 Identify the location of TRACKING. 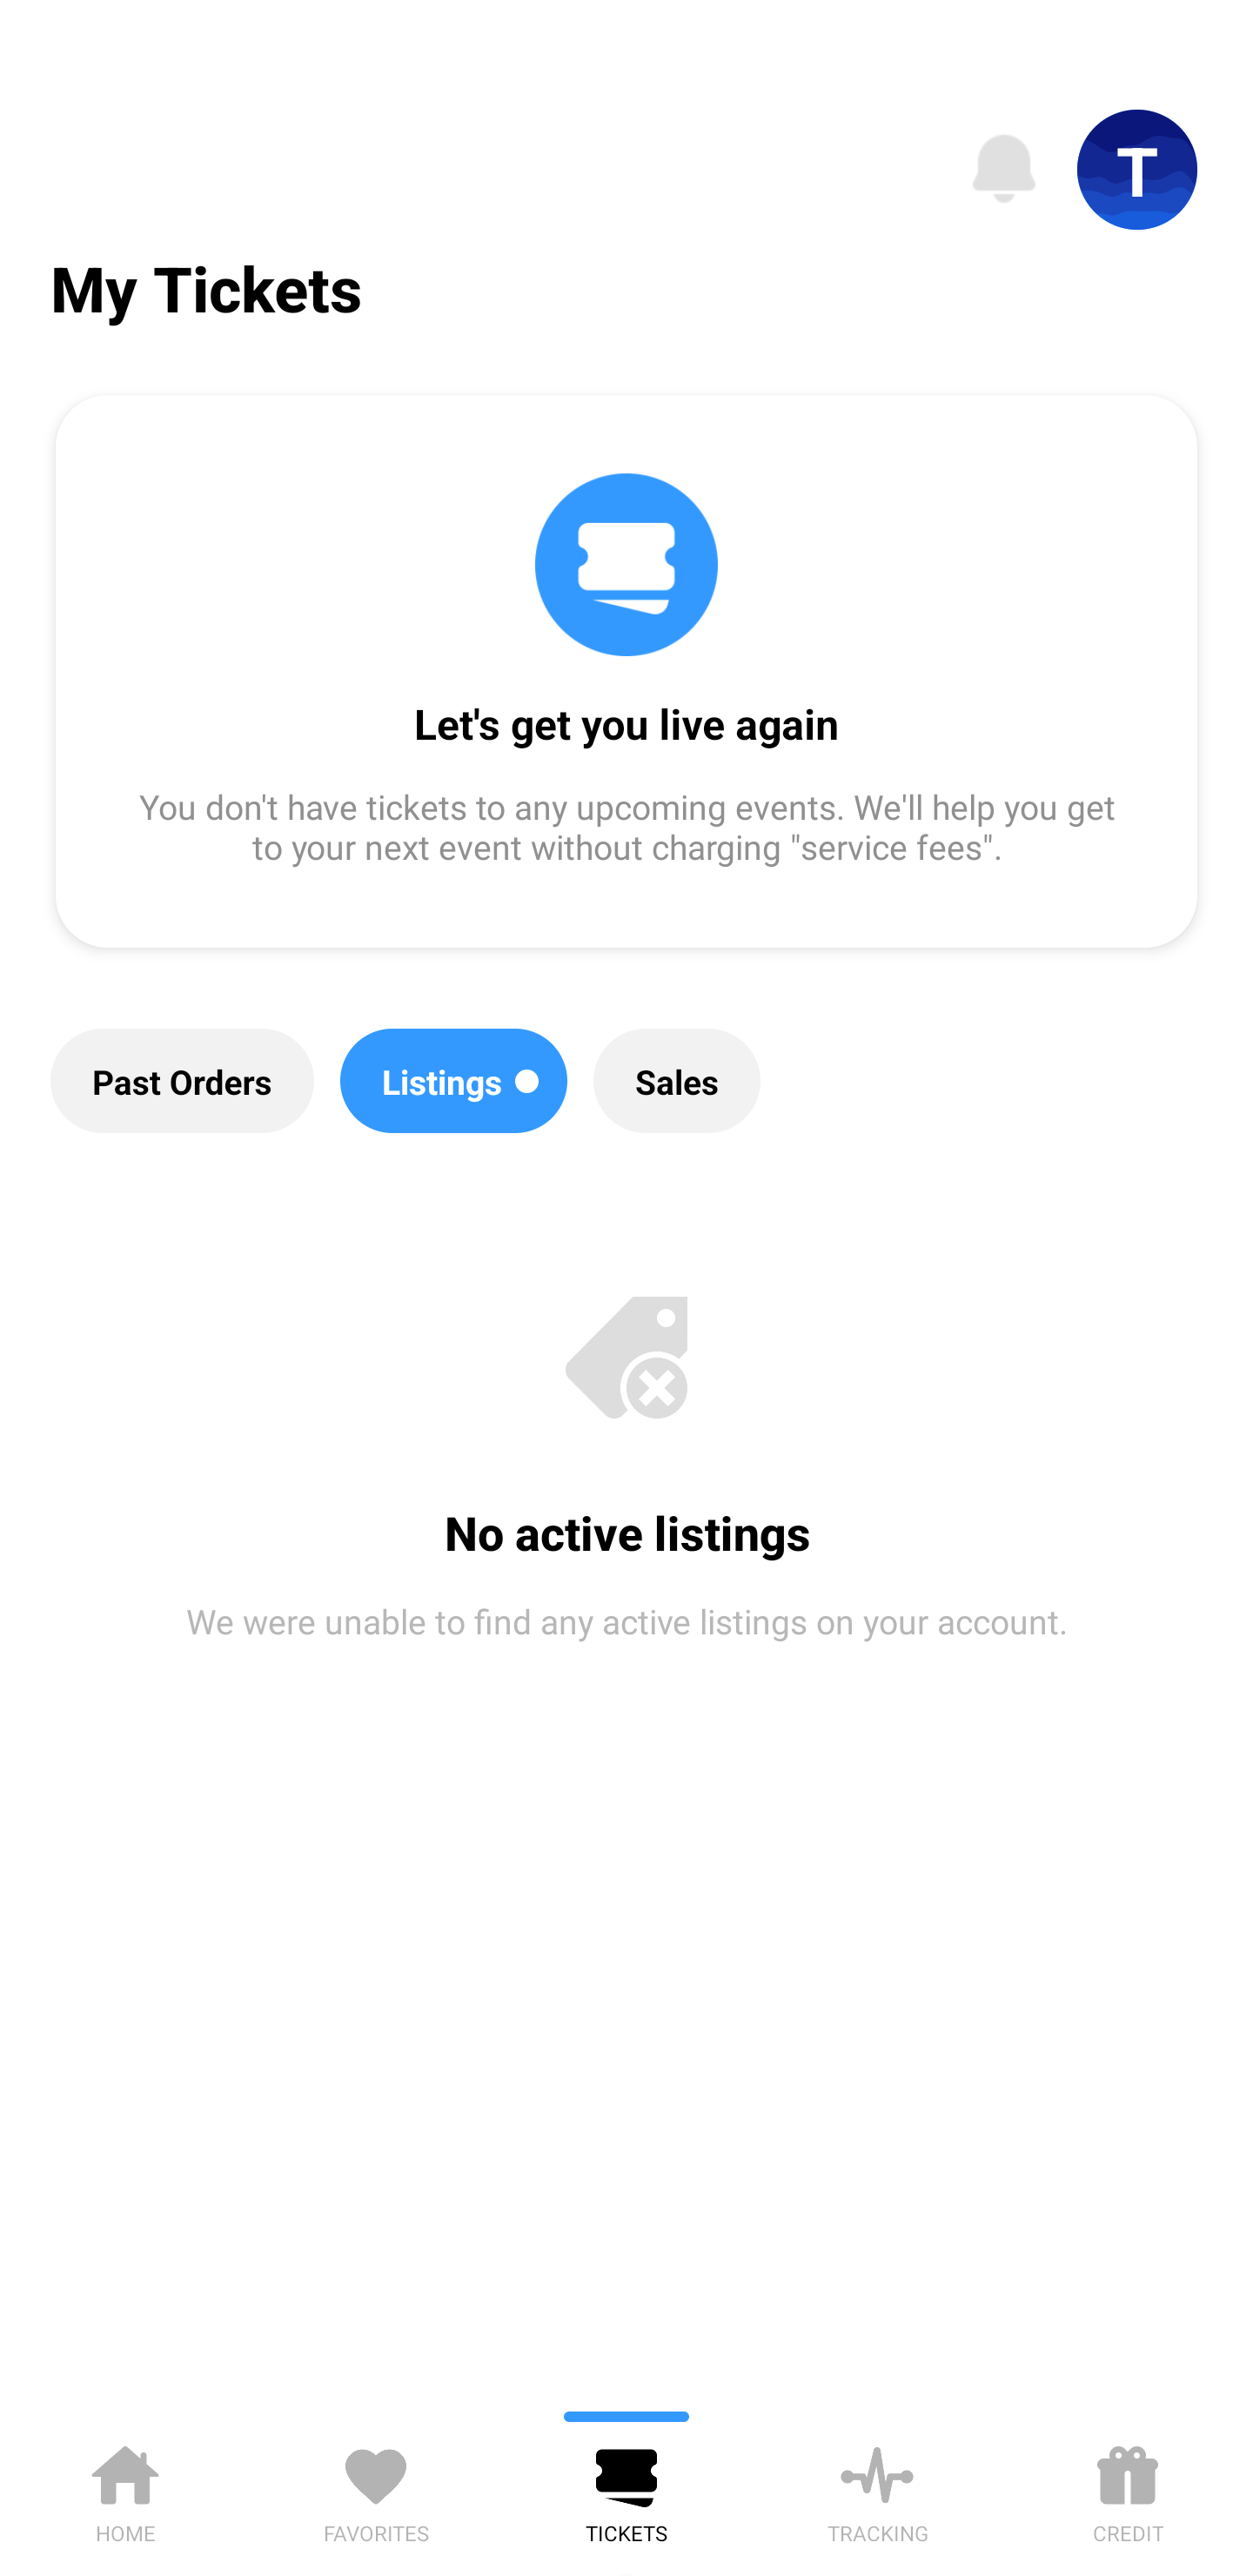
(877, 2489).